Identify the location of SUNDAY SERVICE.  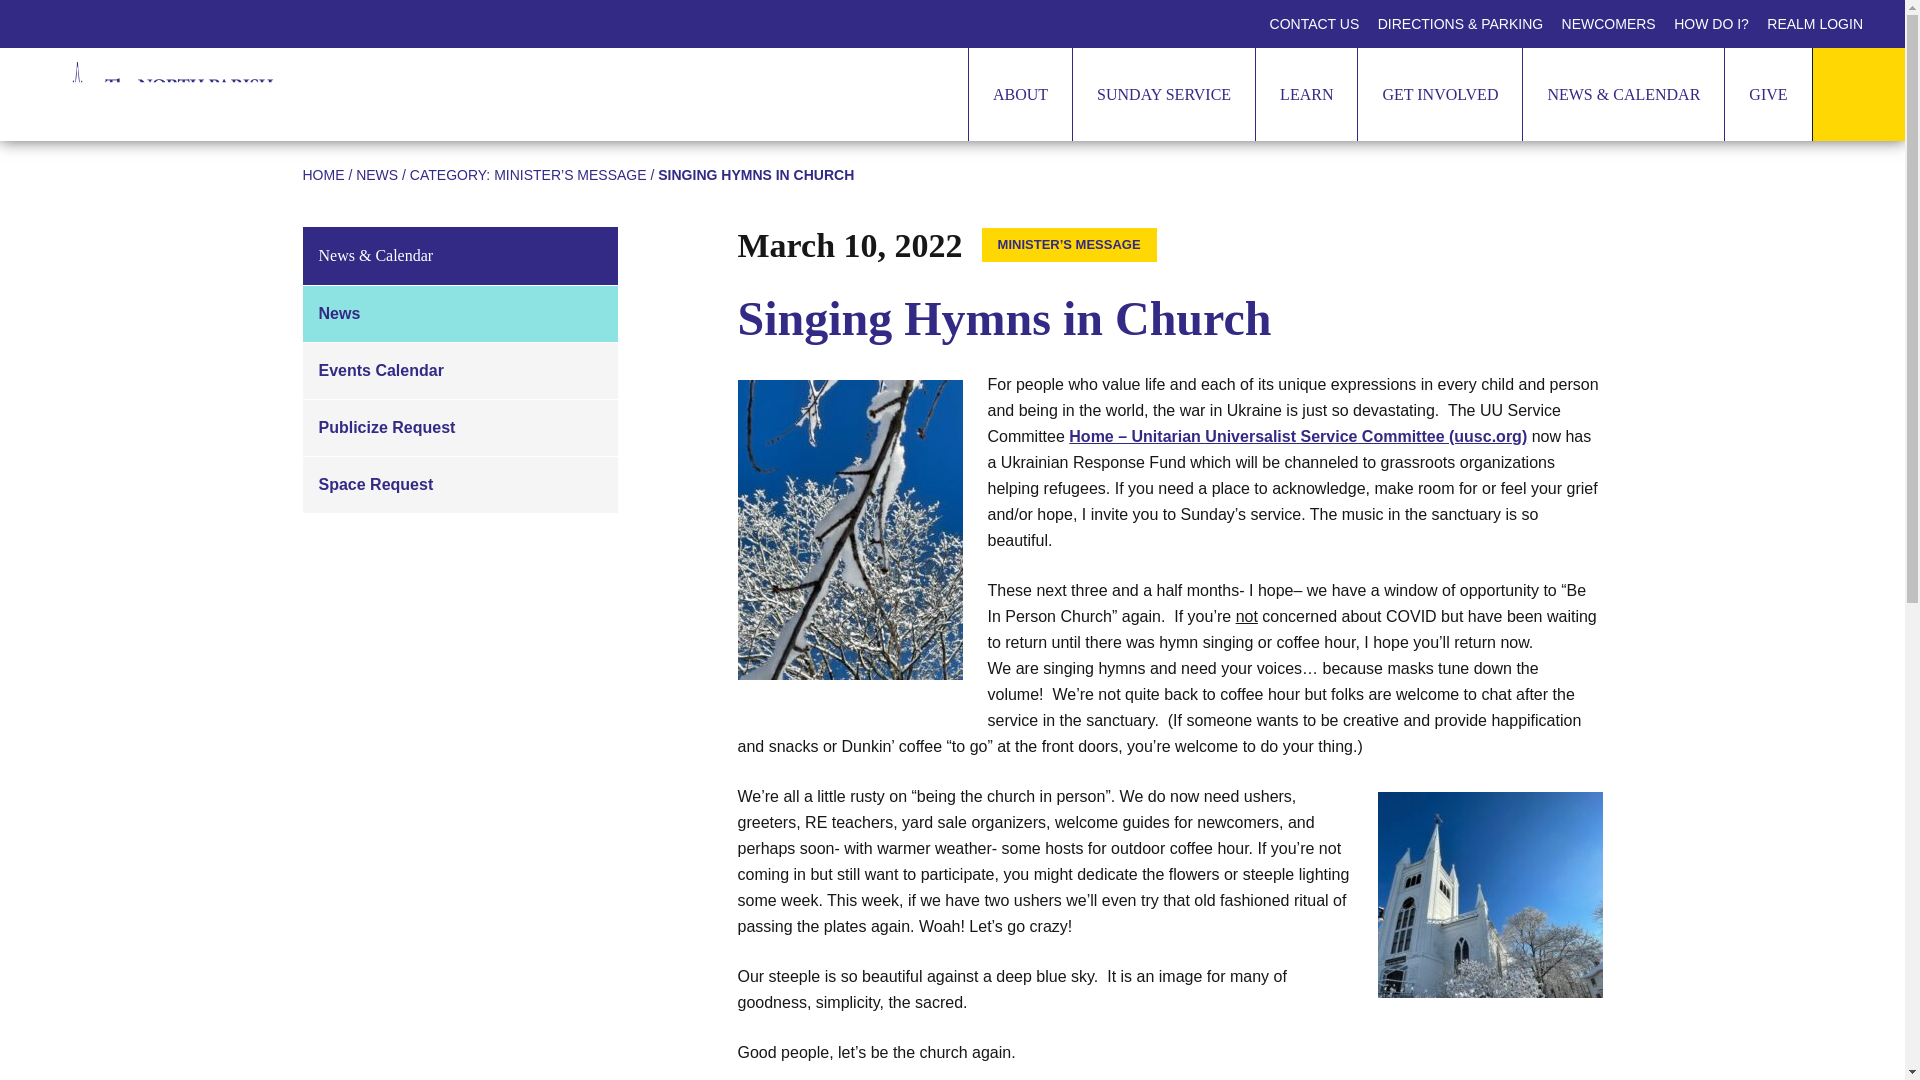
(1163, 94).